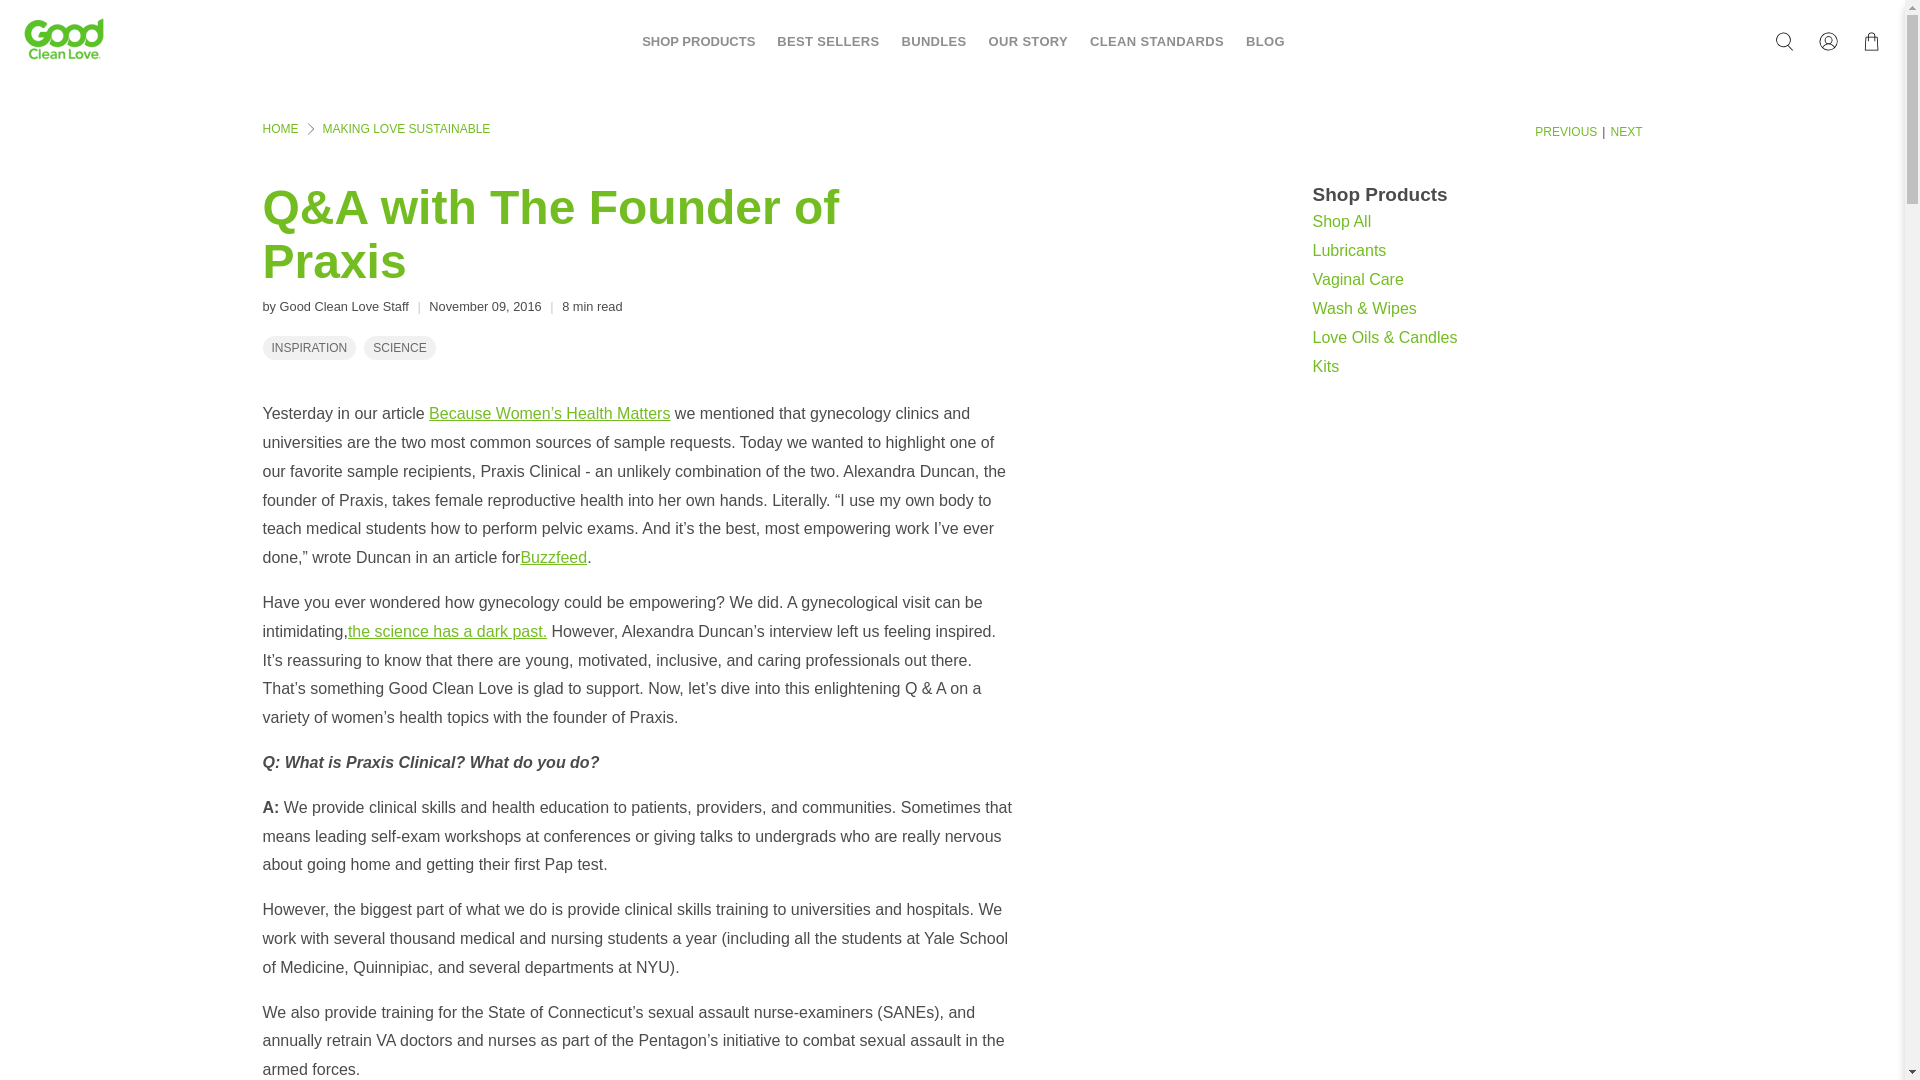  What do you see at coordinates (279, 129) in the screenshot?
I see `Good Clean Love` at bounding box center [279, 129].